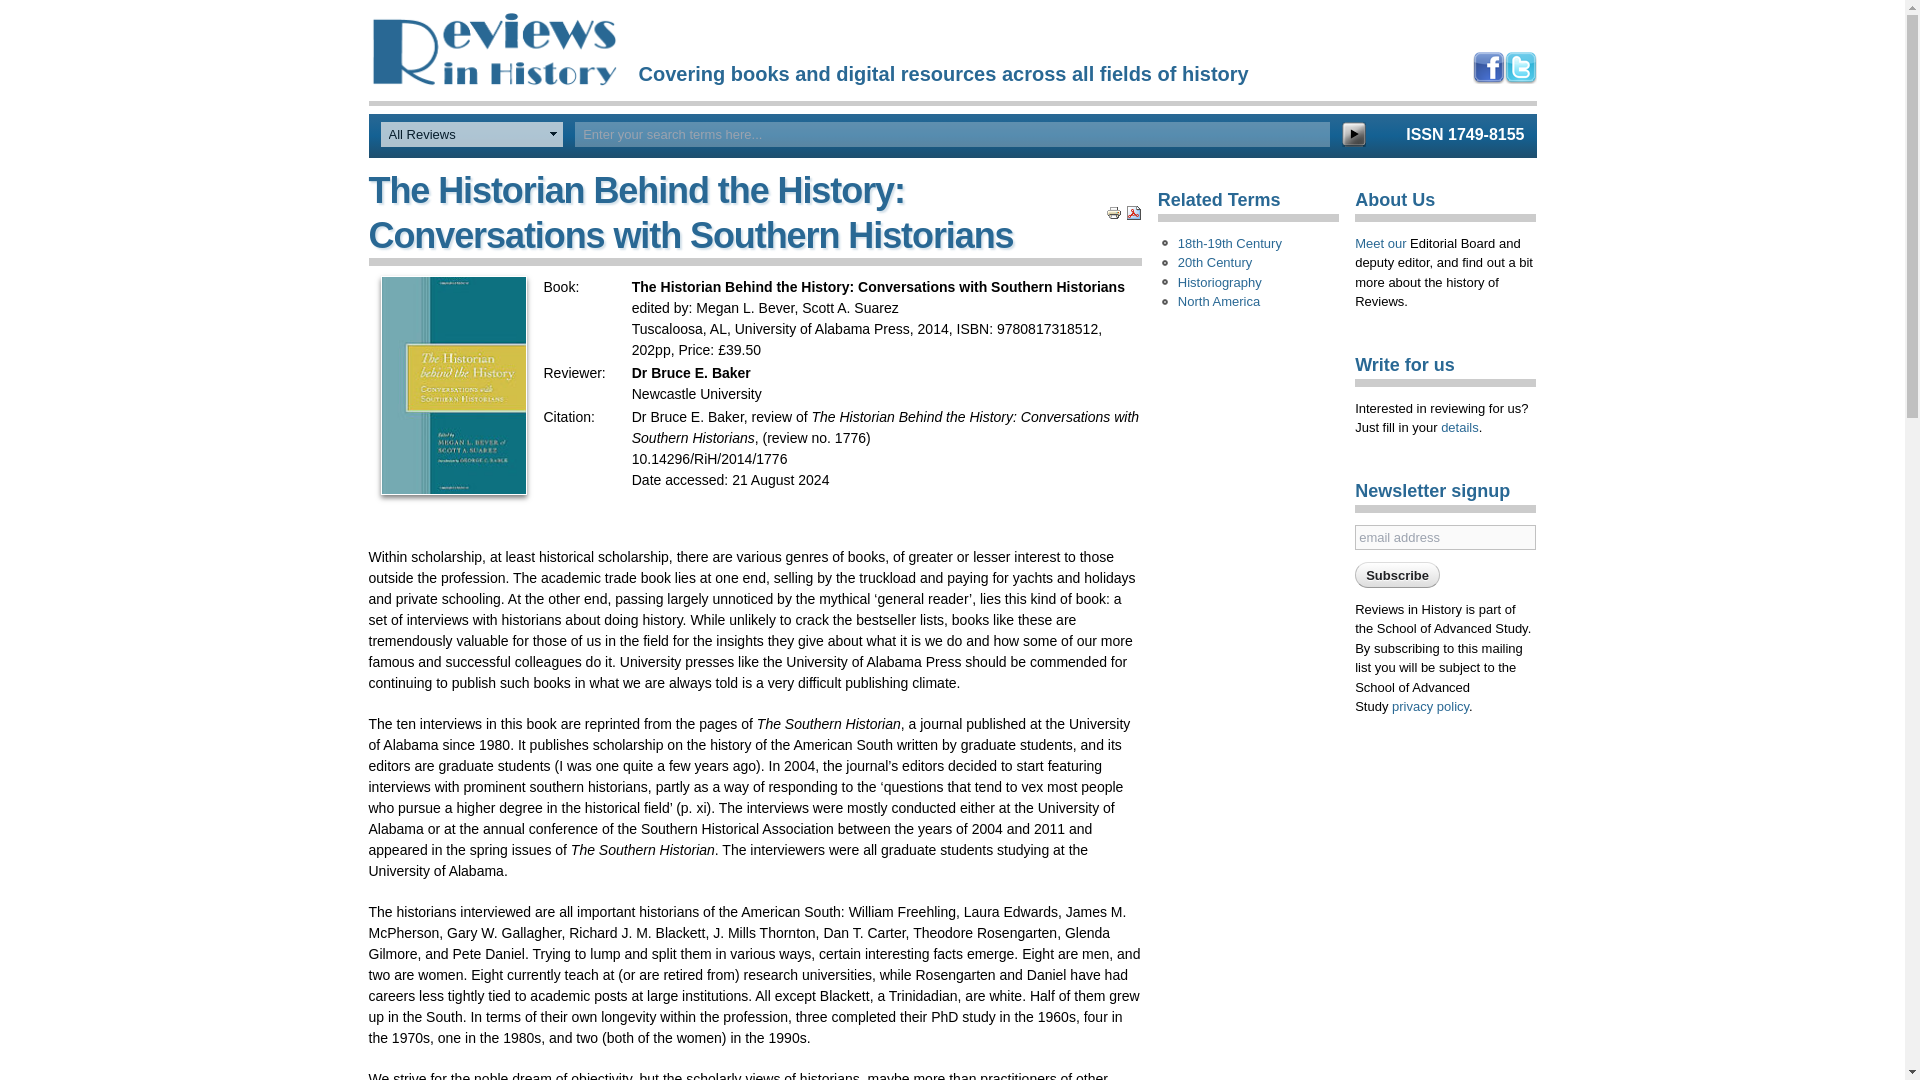  What do you see at coordinates (1430, 706) in the screenshot?
I see `privacy policy` at bounding box center [1430, 706].